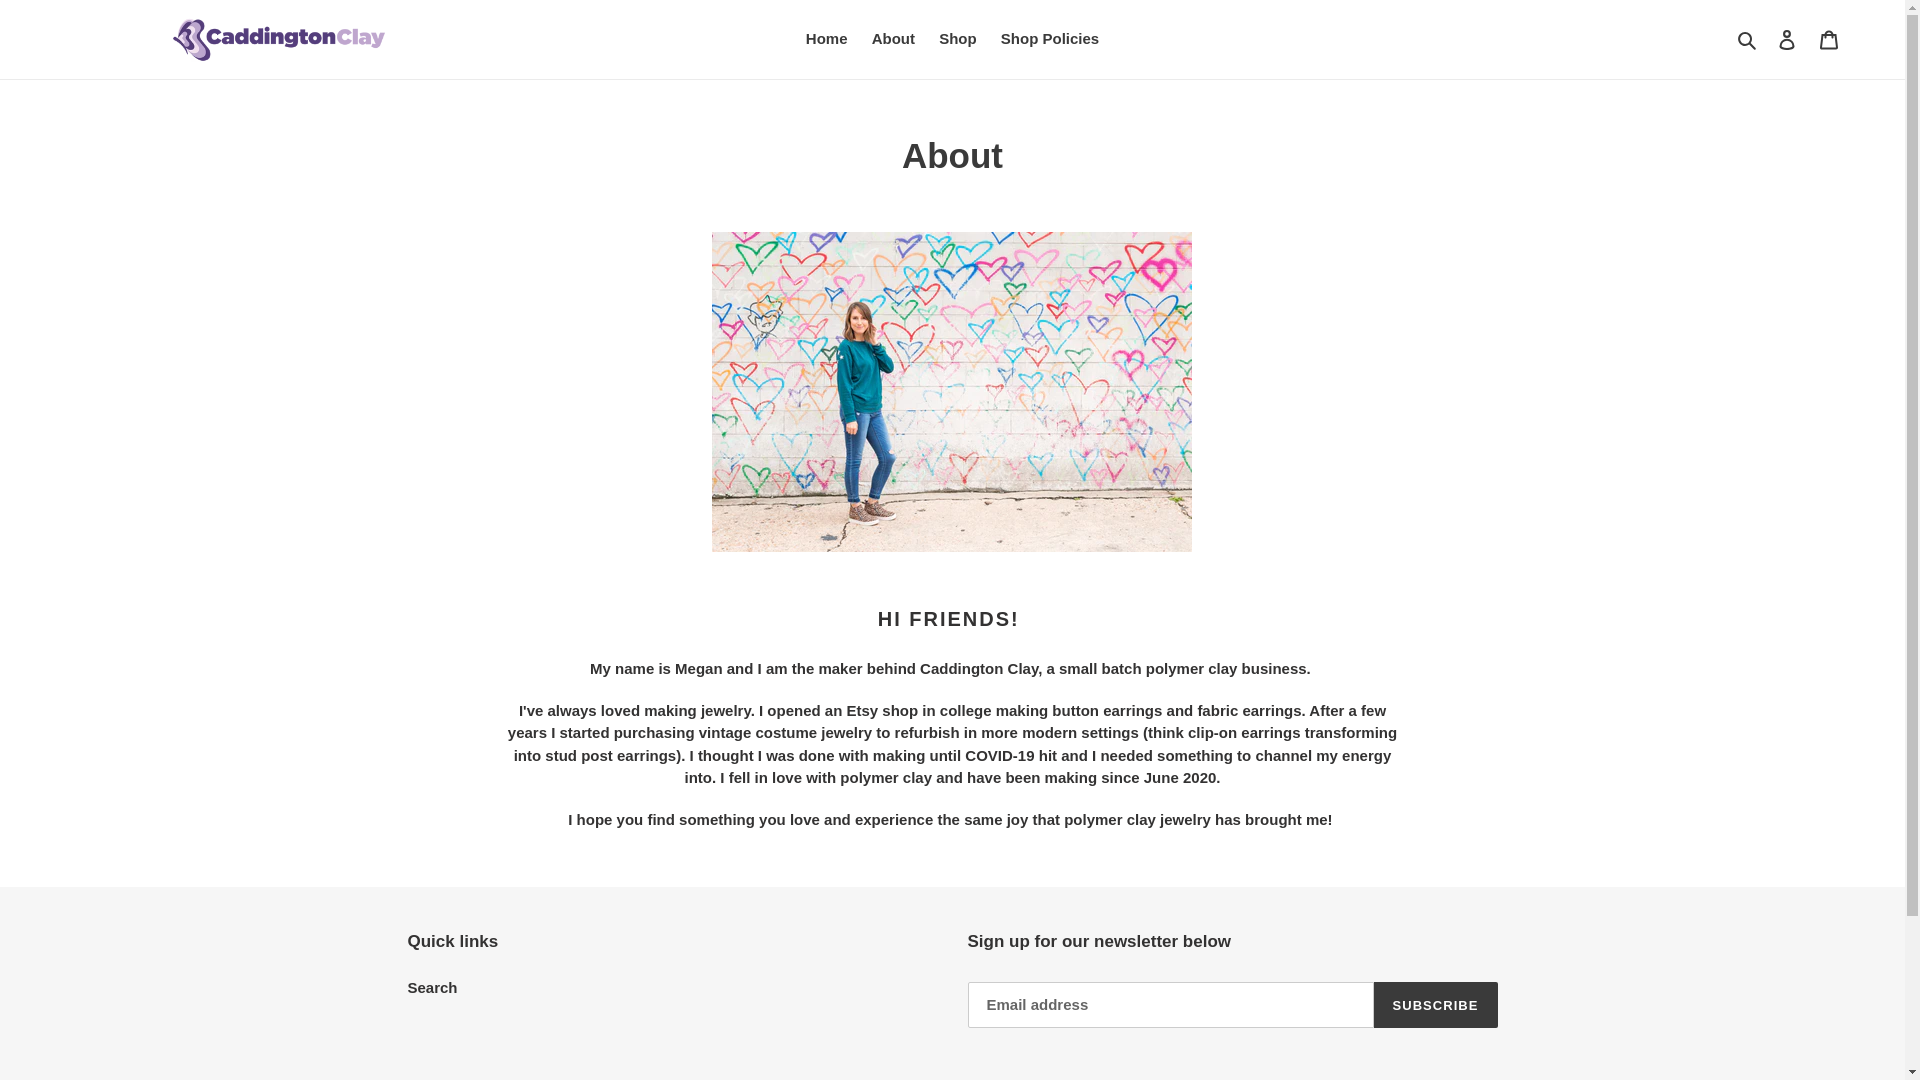 Image resolution: width=1920 pixels, height=1080 pixels. Describe the element at coordinates (432, 986) in the screenshot. I see `Search` at that location.